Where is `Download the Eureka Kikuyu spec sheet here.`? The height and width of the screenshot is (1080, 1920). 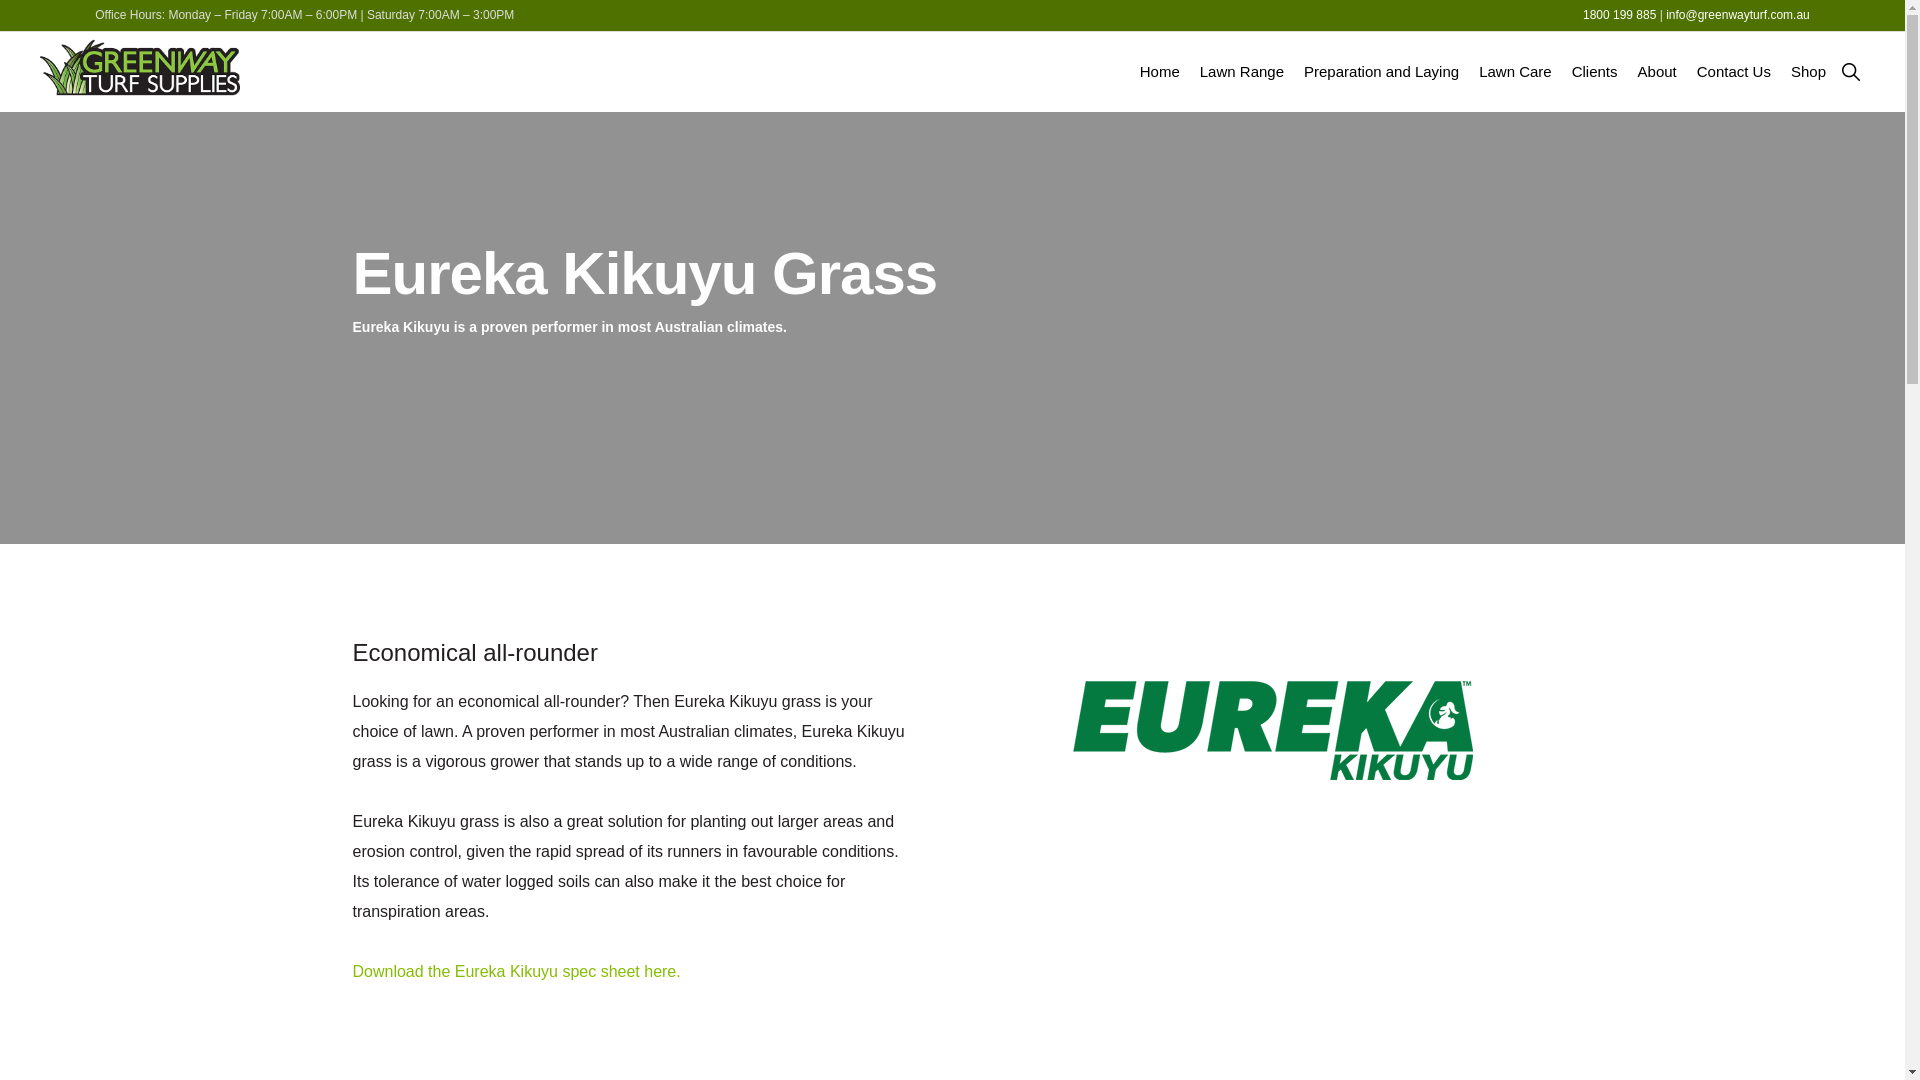 Download the Eureka Kikuyu spec sheet here. is located at coordinates (516, 972).